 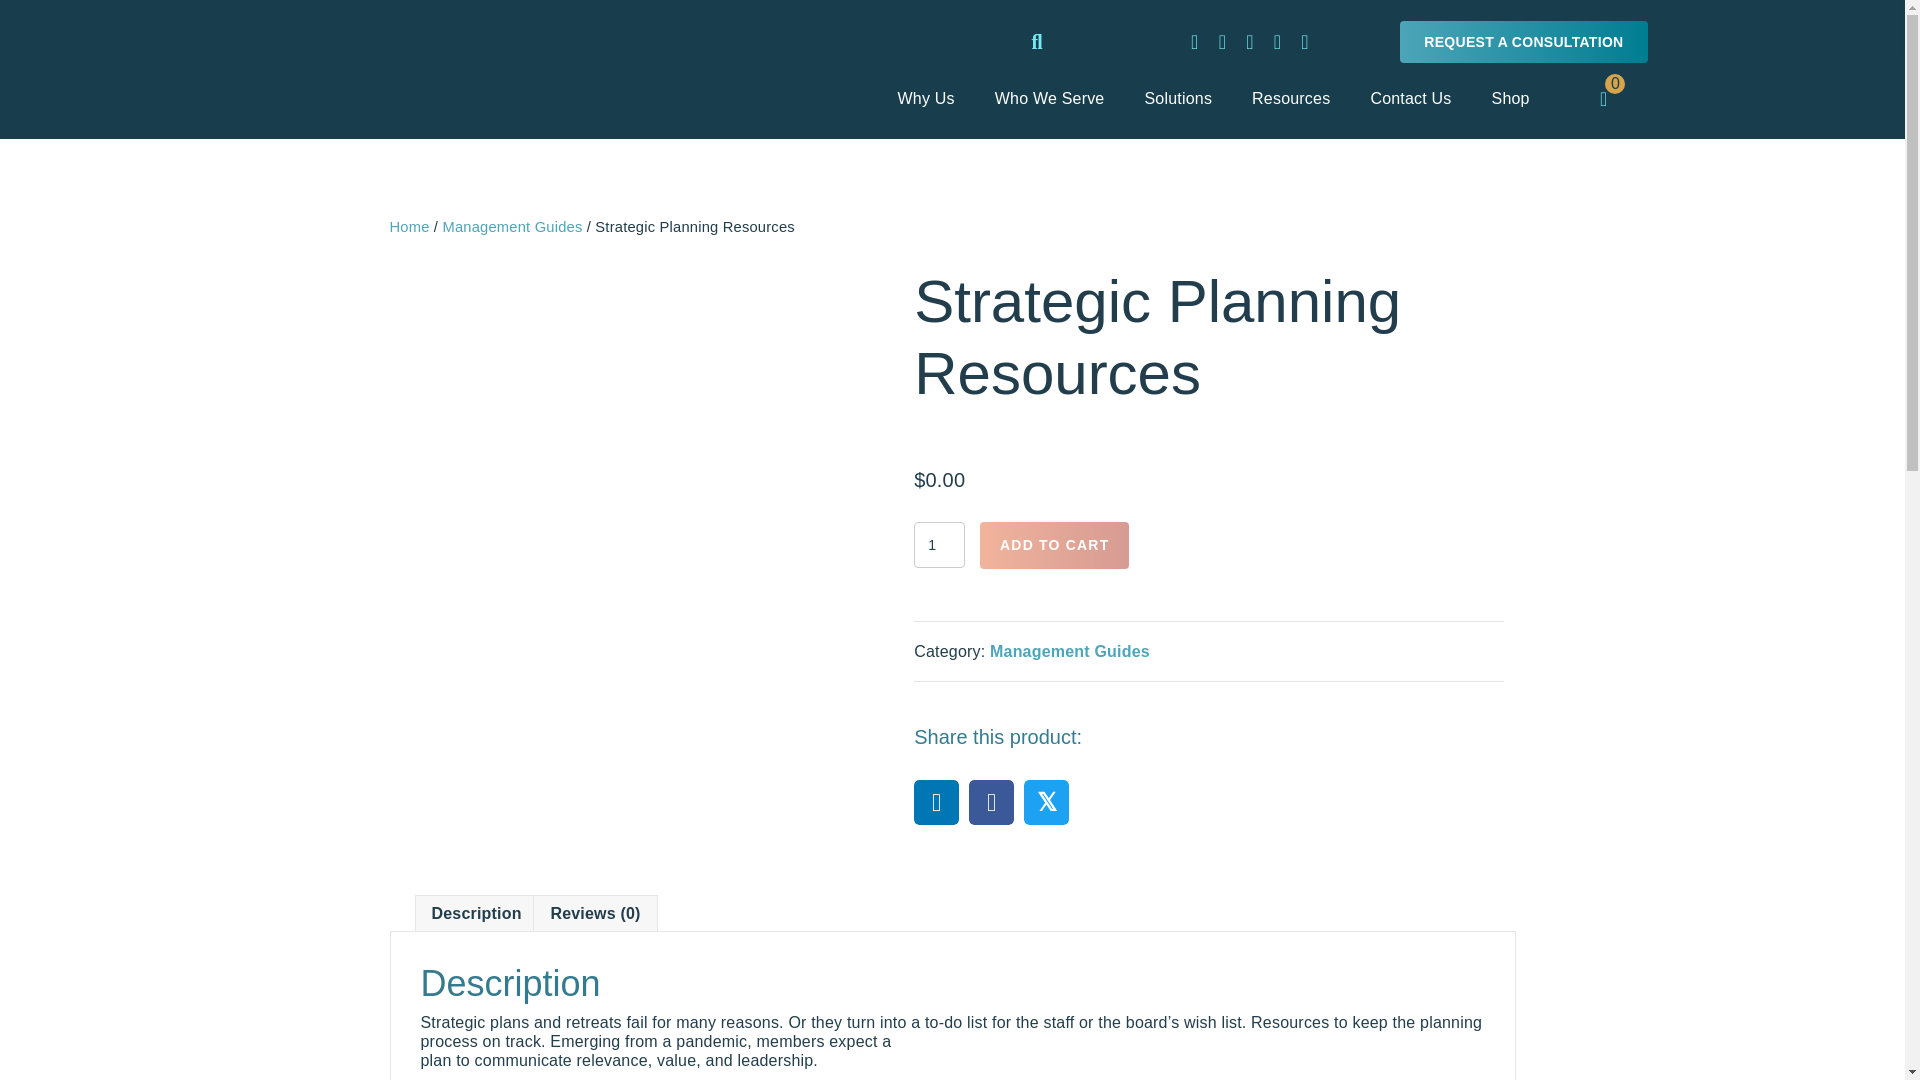 What do you see at coordinates (1510, 98) in the screenshot?
I see `Shop` at bounding box center [1510, 98].